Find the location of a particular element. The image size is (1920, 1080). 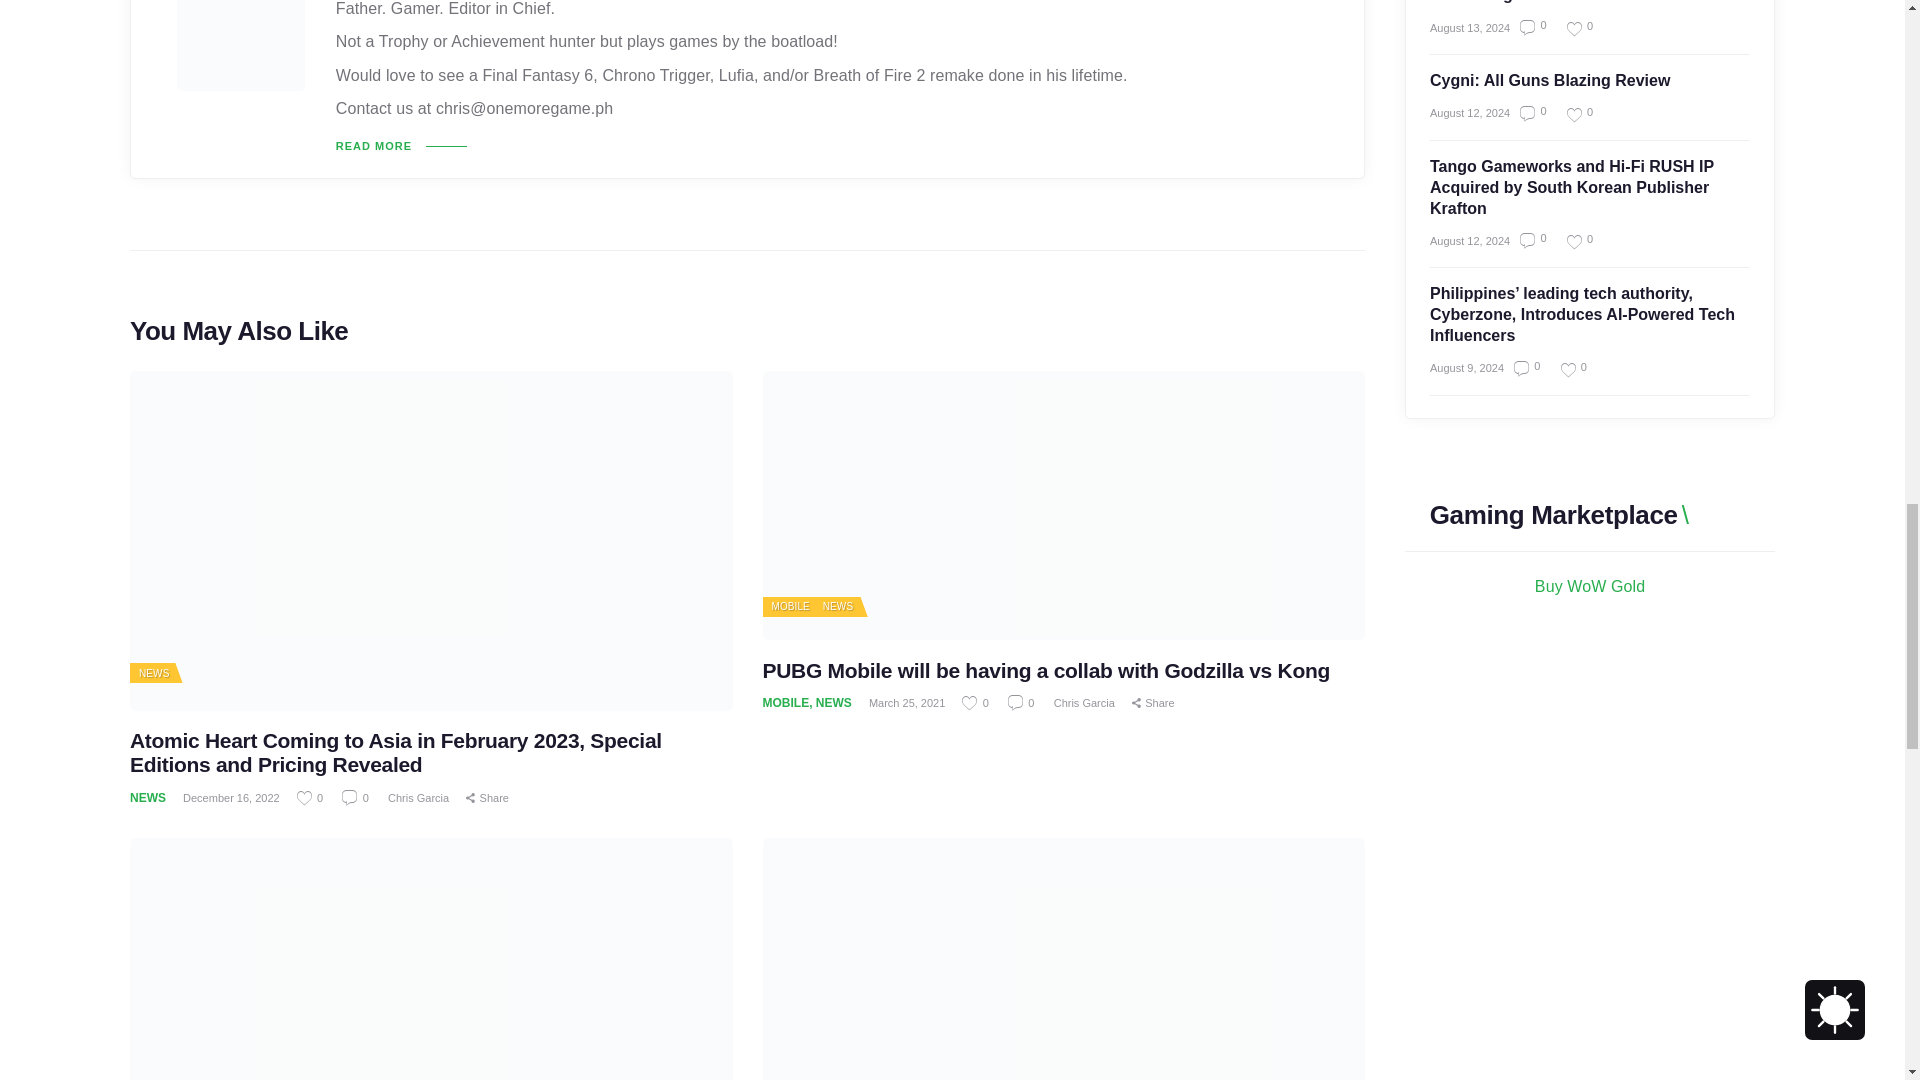

View all posts in News is located at coordinates (838, 606).